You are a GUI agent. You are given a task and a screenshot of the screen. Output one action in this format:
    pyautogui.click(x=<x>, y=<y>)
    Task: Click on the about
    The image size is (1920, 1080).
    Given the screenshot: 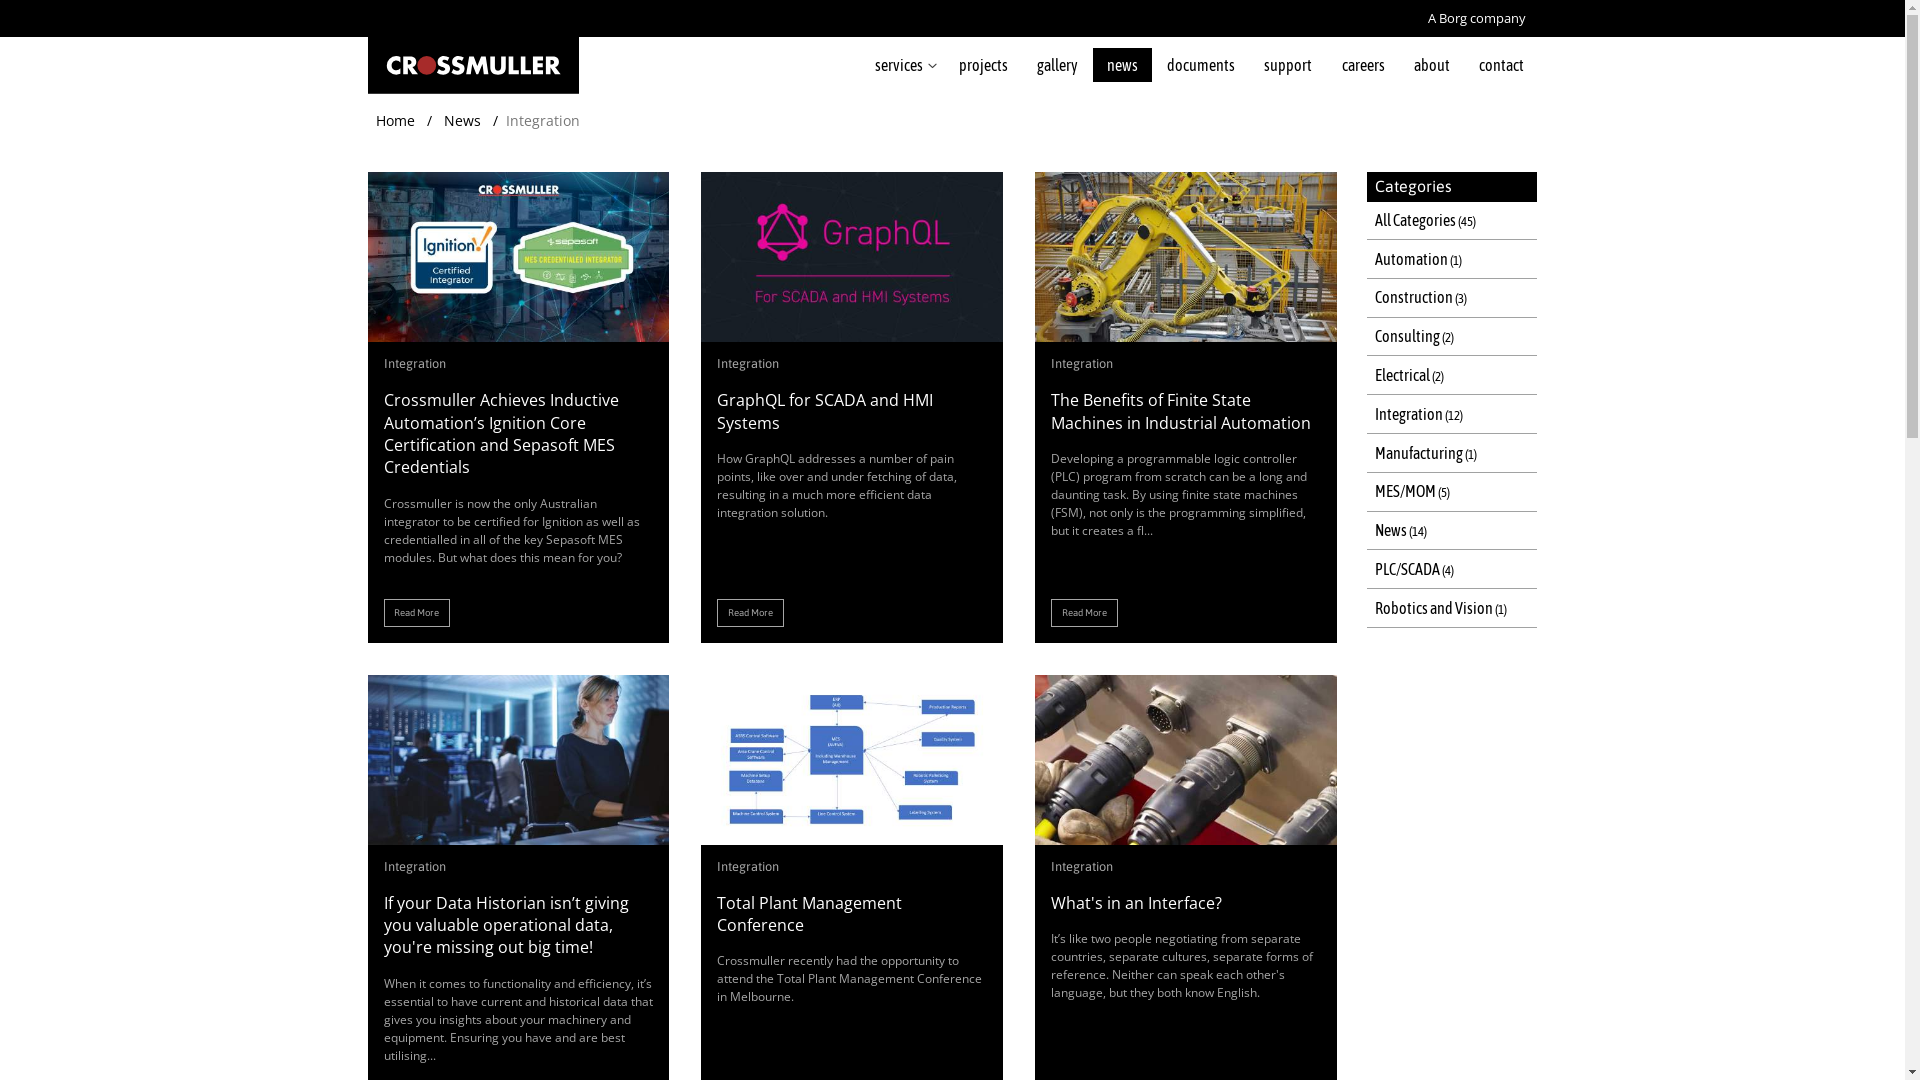 What is the action you would take?
    pyautogui.click(x=1432, y=65)
    